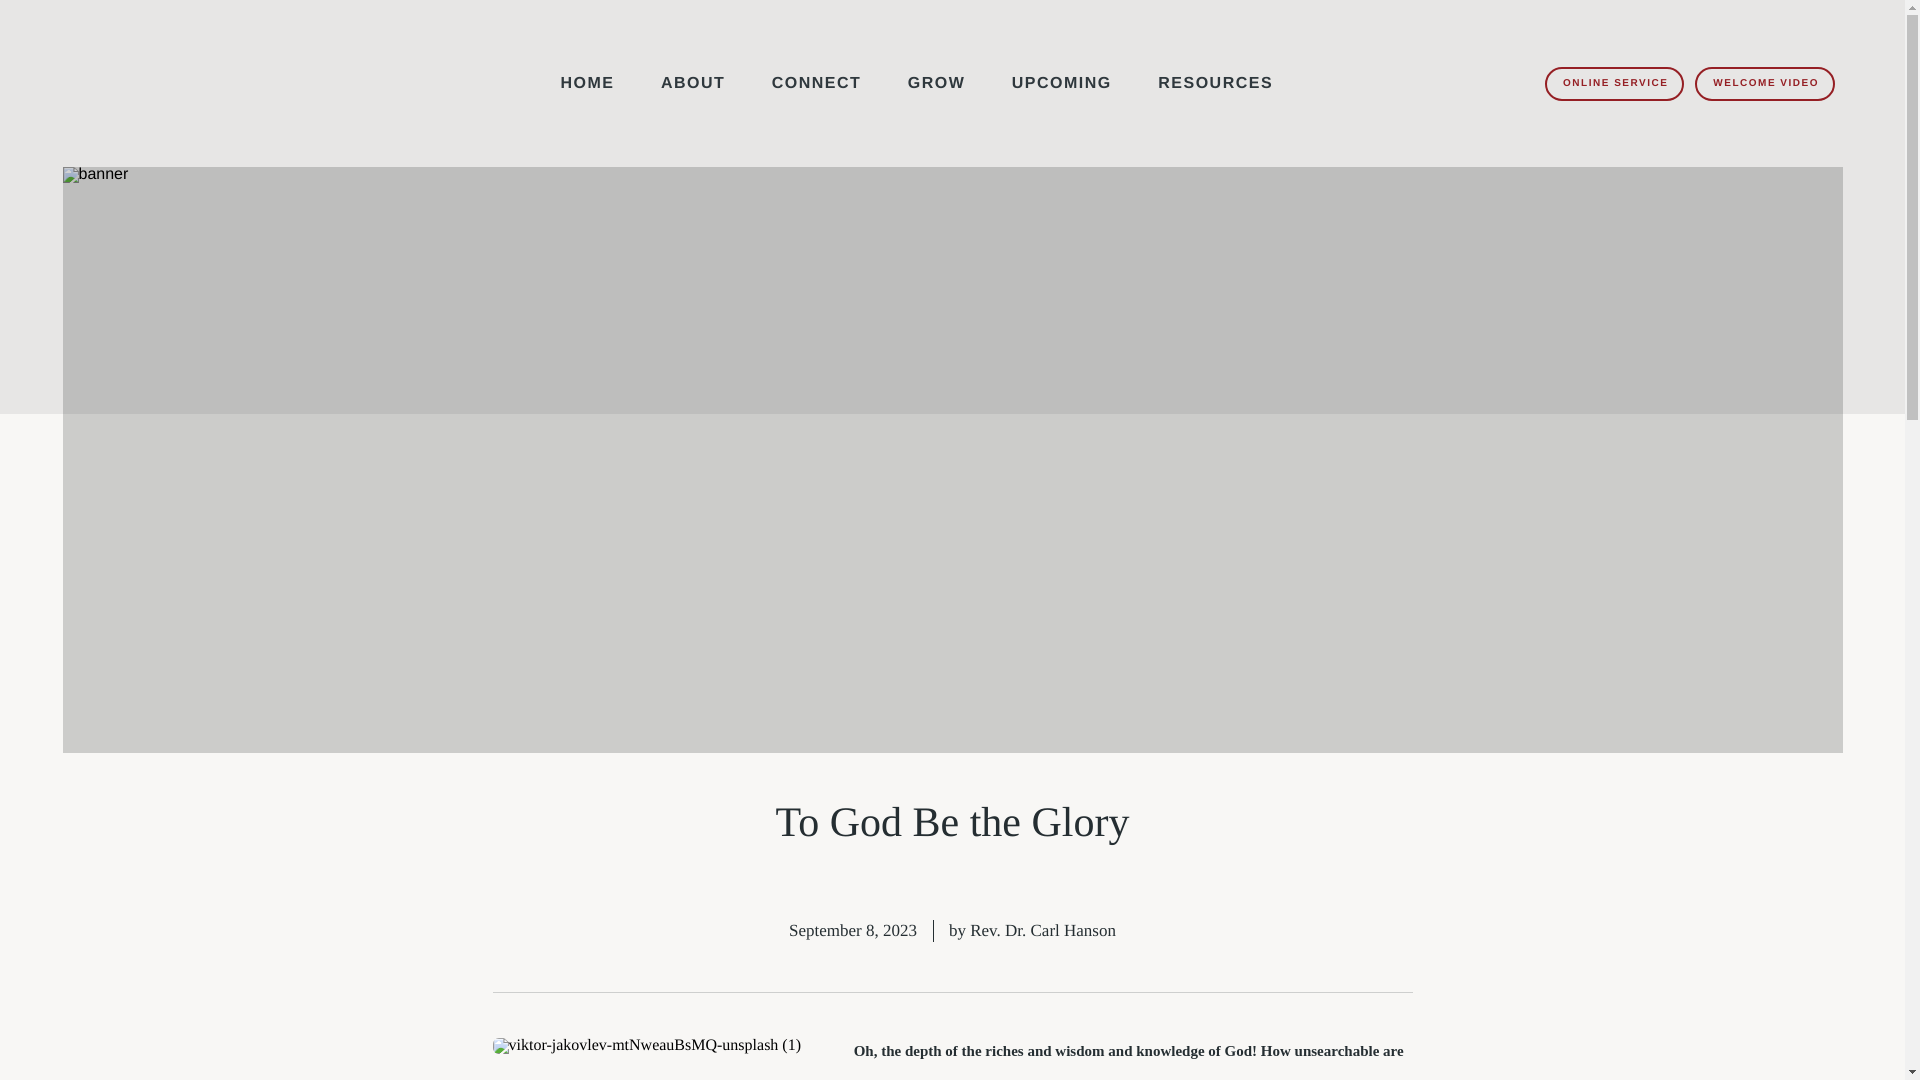 This screenshot has height=1080, width=1920. I want to click on ABOUT, so click(692, 96).